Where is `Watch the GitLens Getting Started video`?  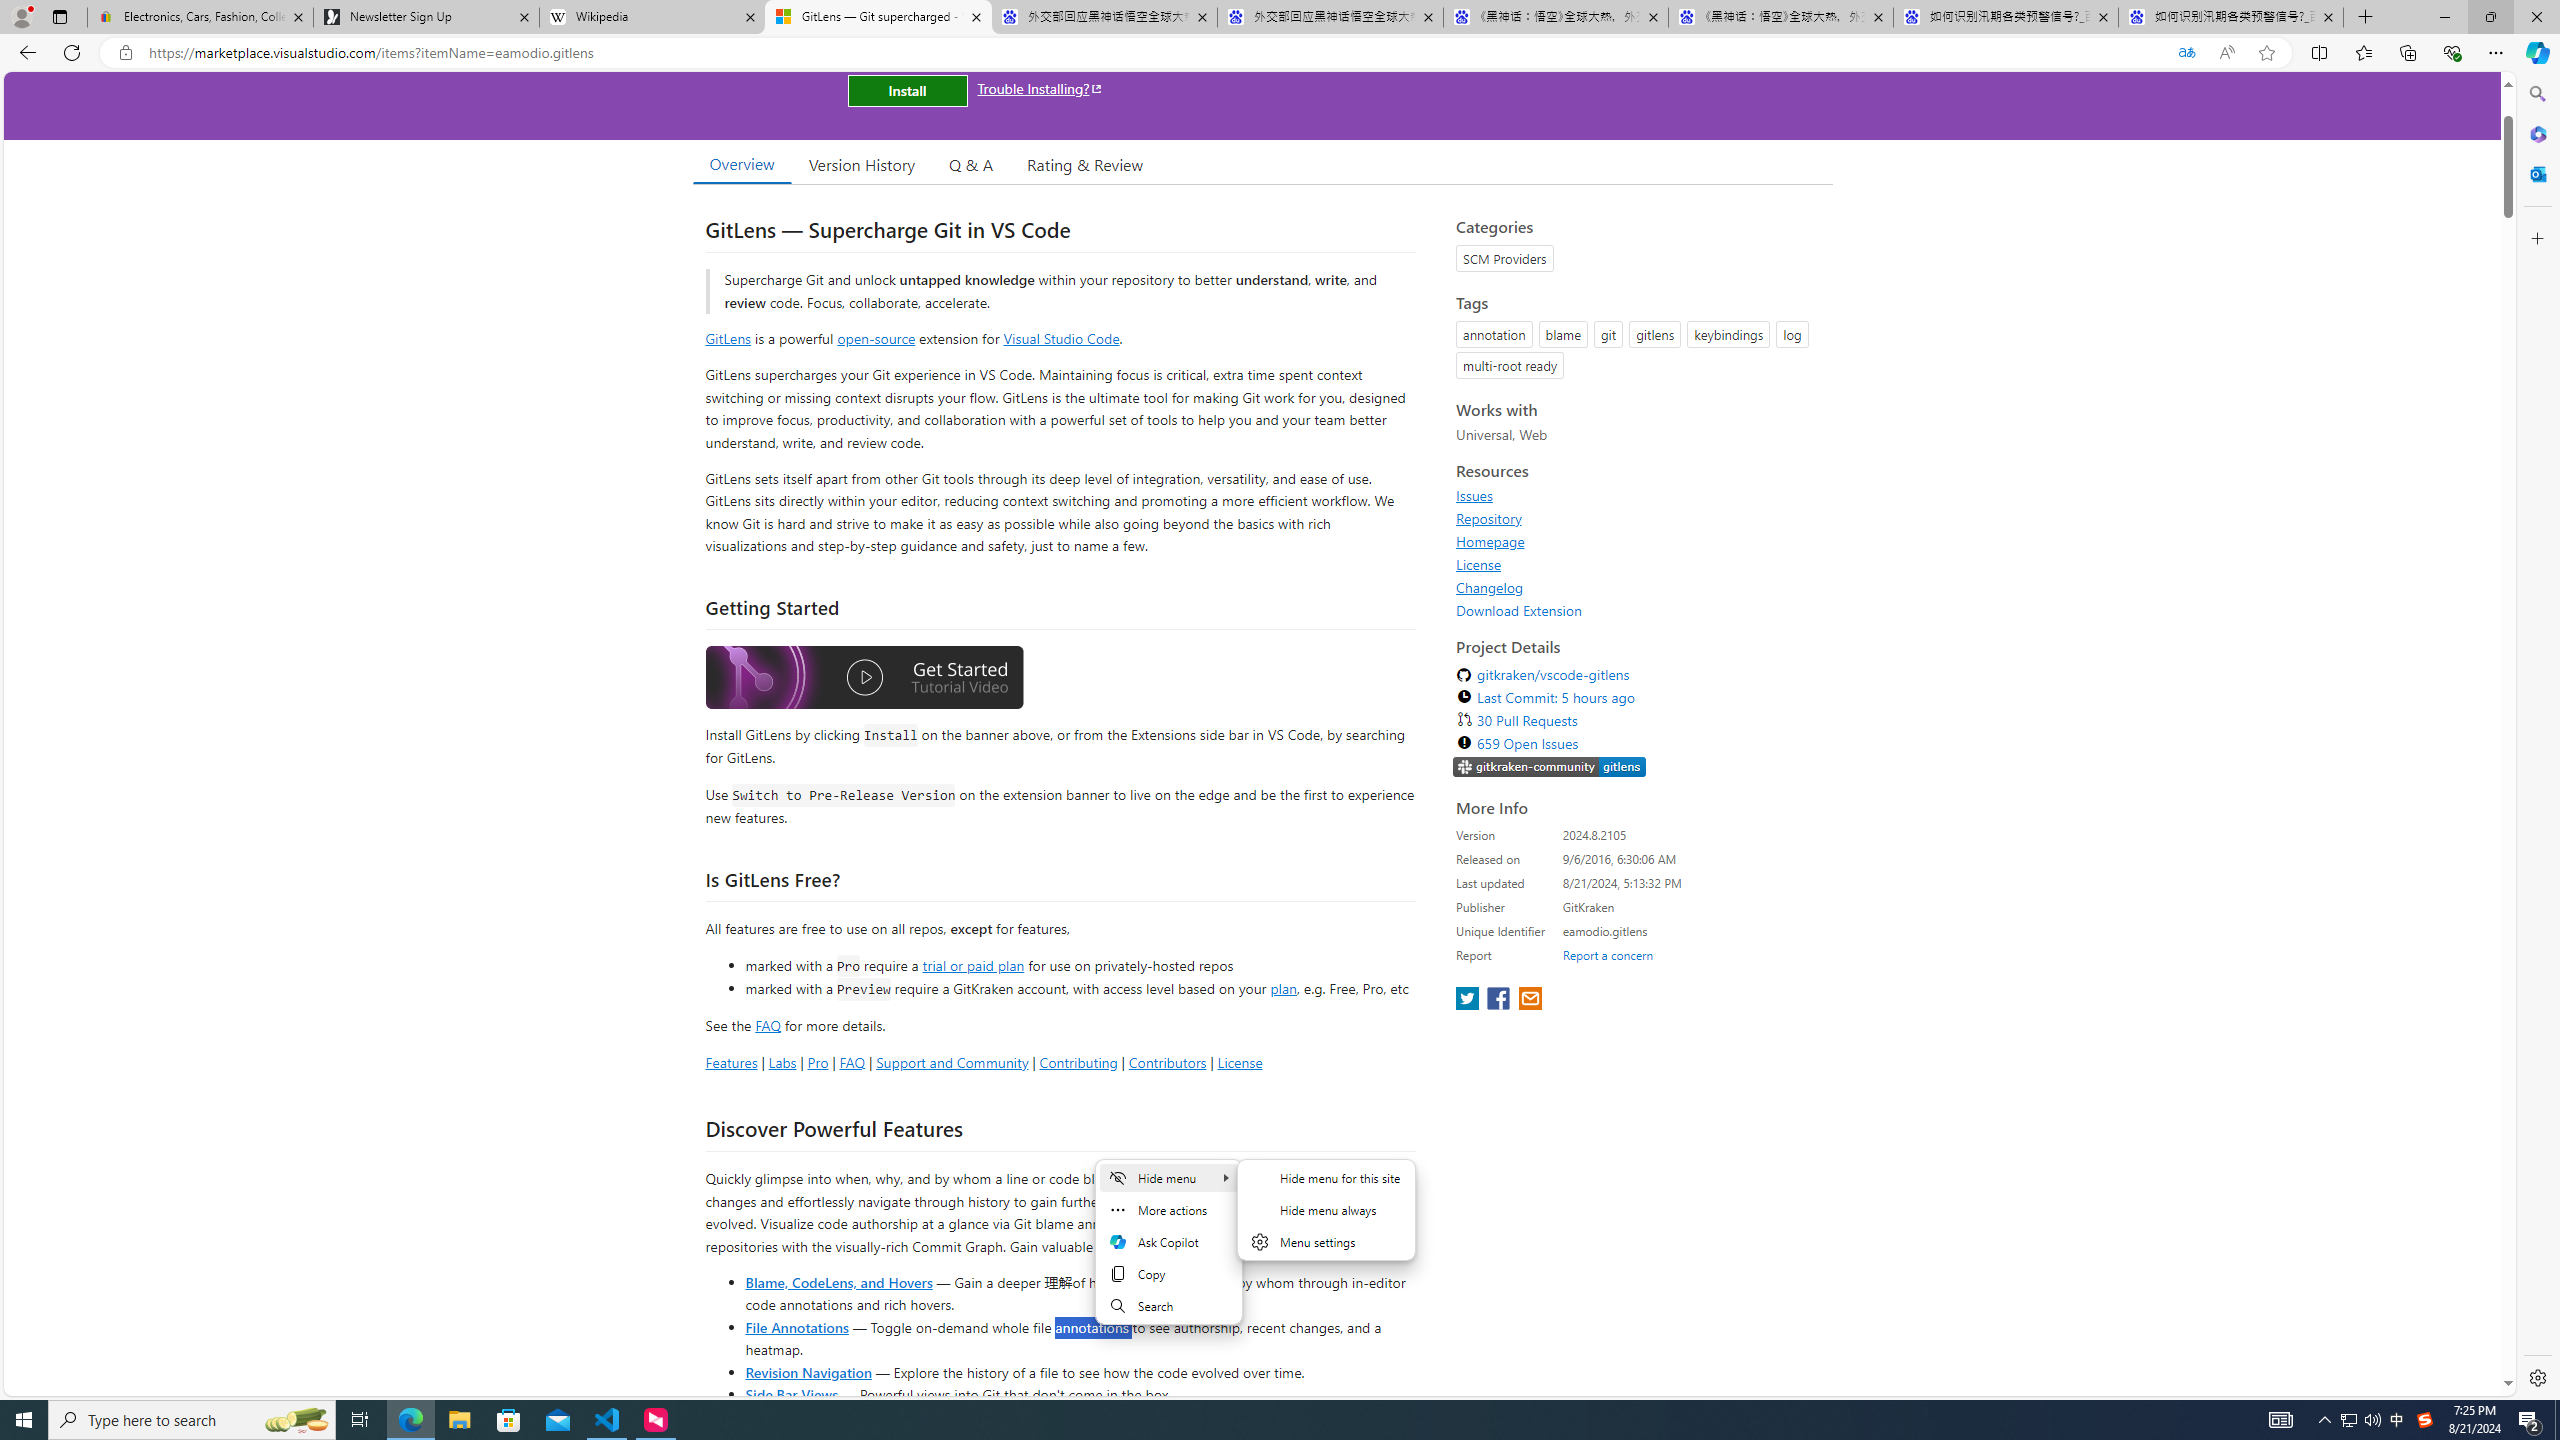 Watch the GitLens Getting Started video is located at coordinates (864, 678).